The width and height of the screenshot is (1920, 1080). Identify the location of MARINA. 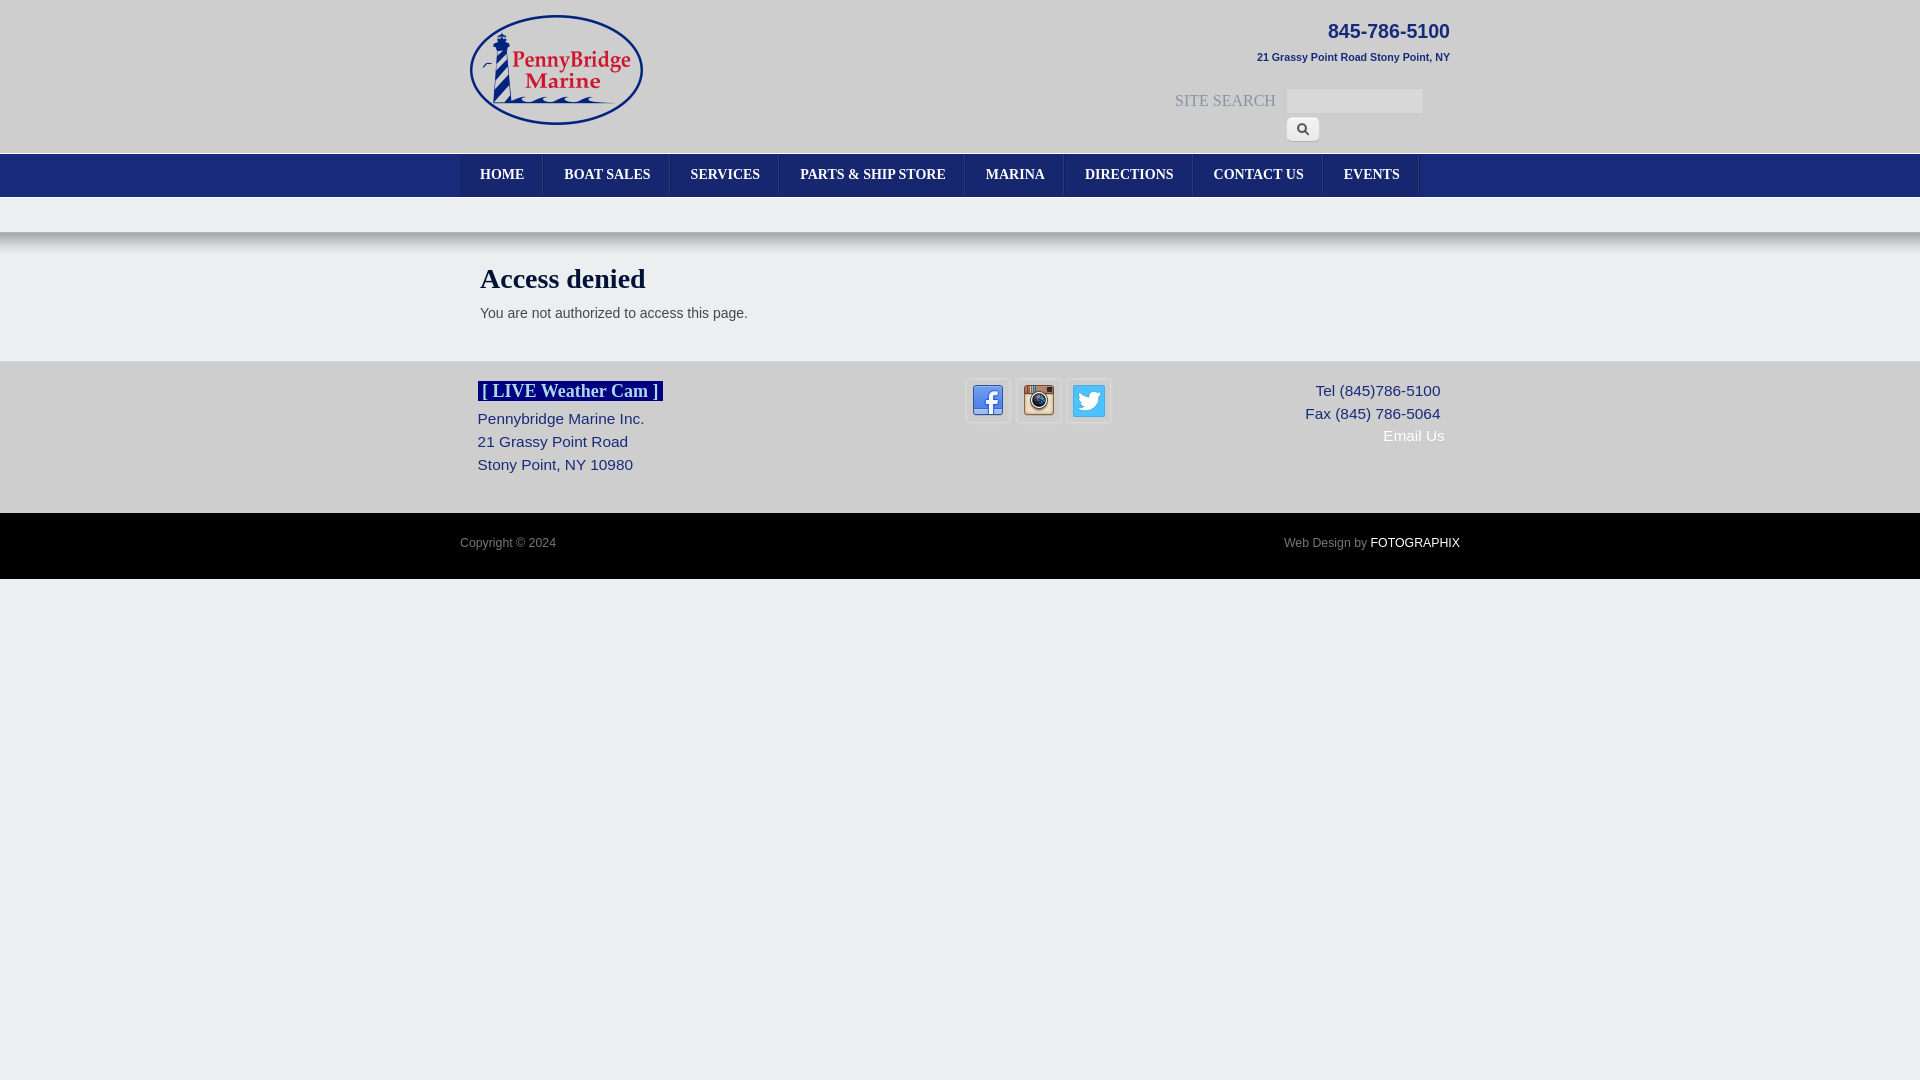
(1015, 175).